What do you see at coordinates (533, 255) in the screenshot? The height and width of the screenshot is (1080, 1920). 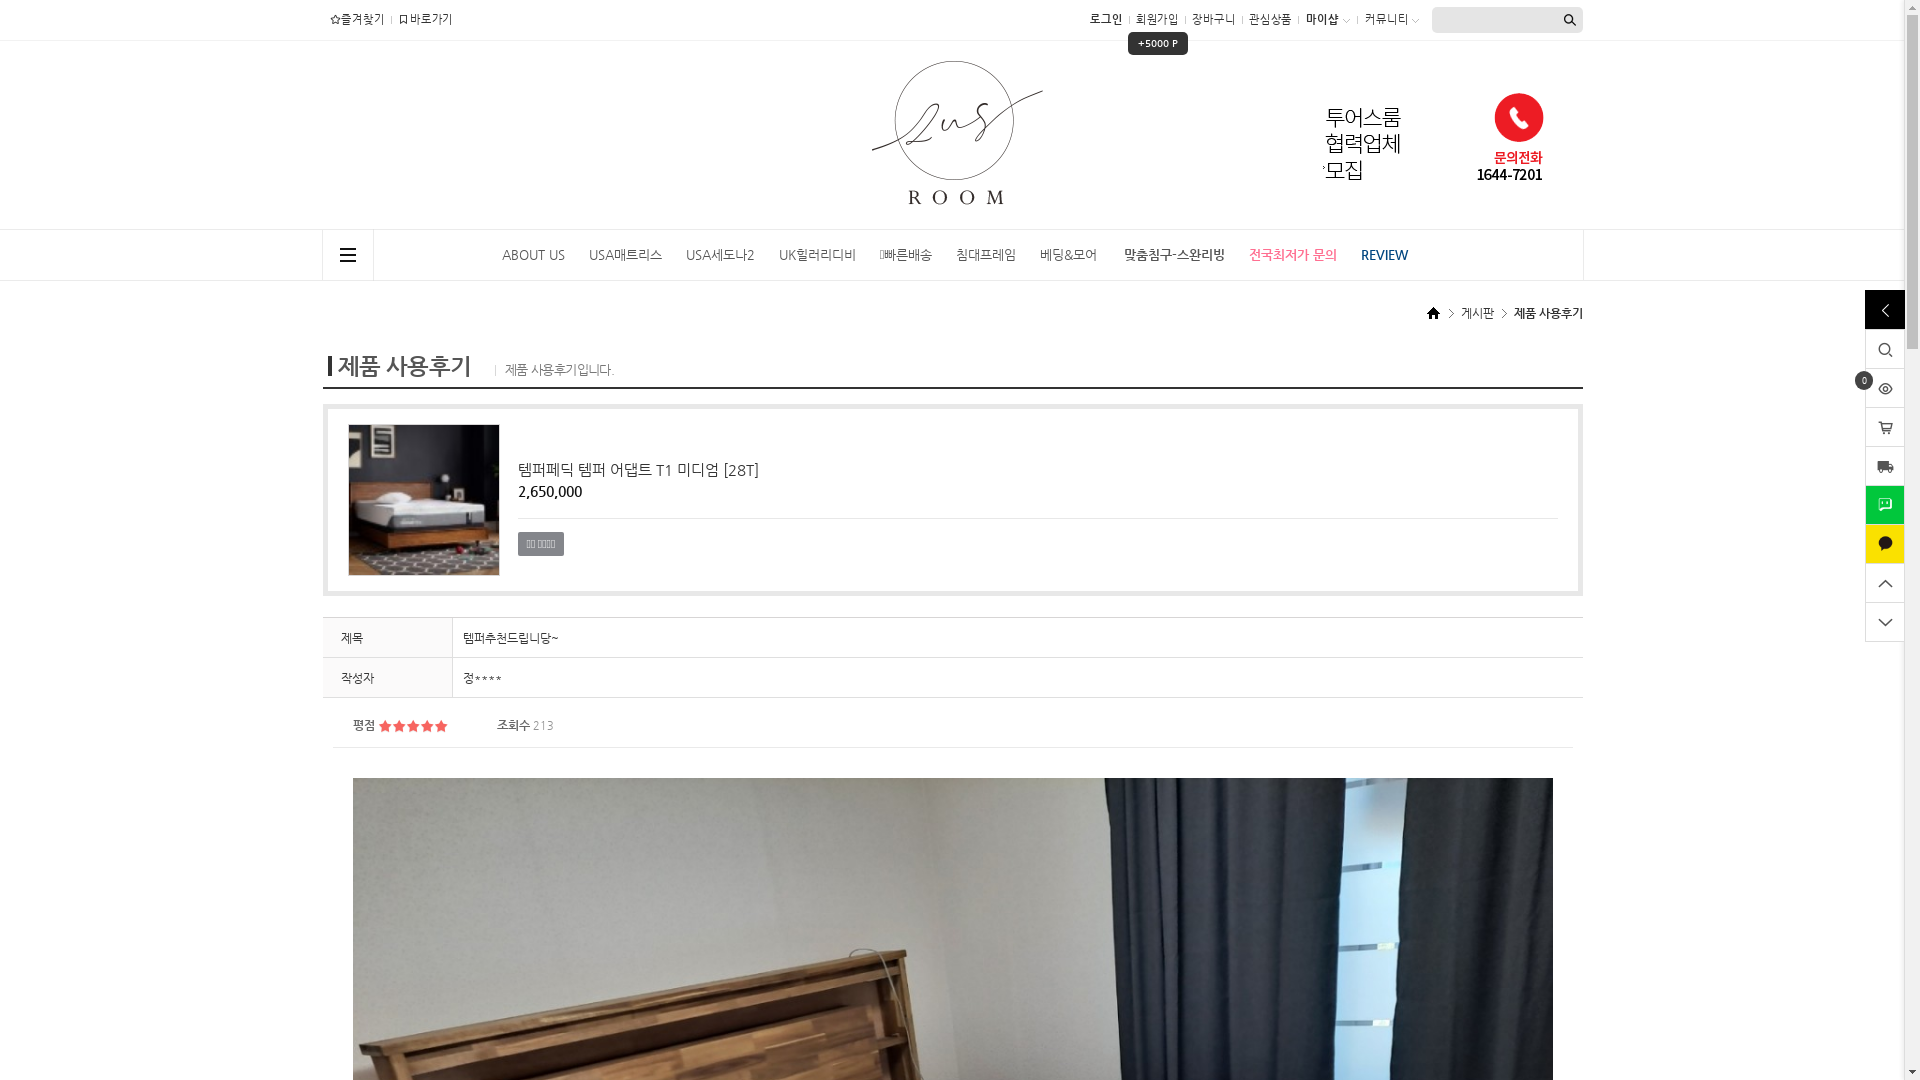 I see `ABOUT US` at bounding box center [533, 255].